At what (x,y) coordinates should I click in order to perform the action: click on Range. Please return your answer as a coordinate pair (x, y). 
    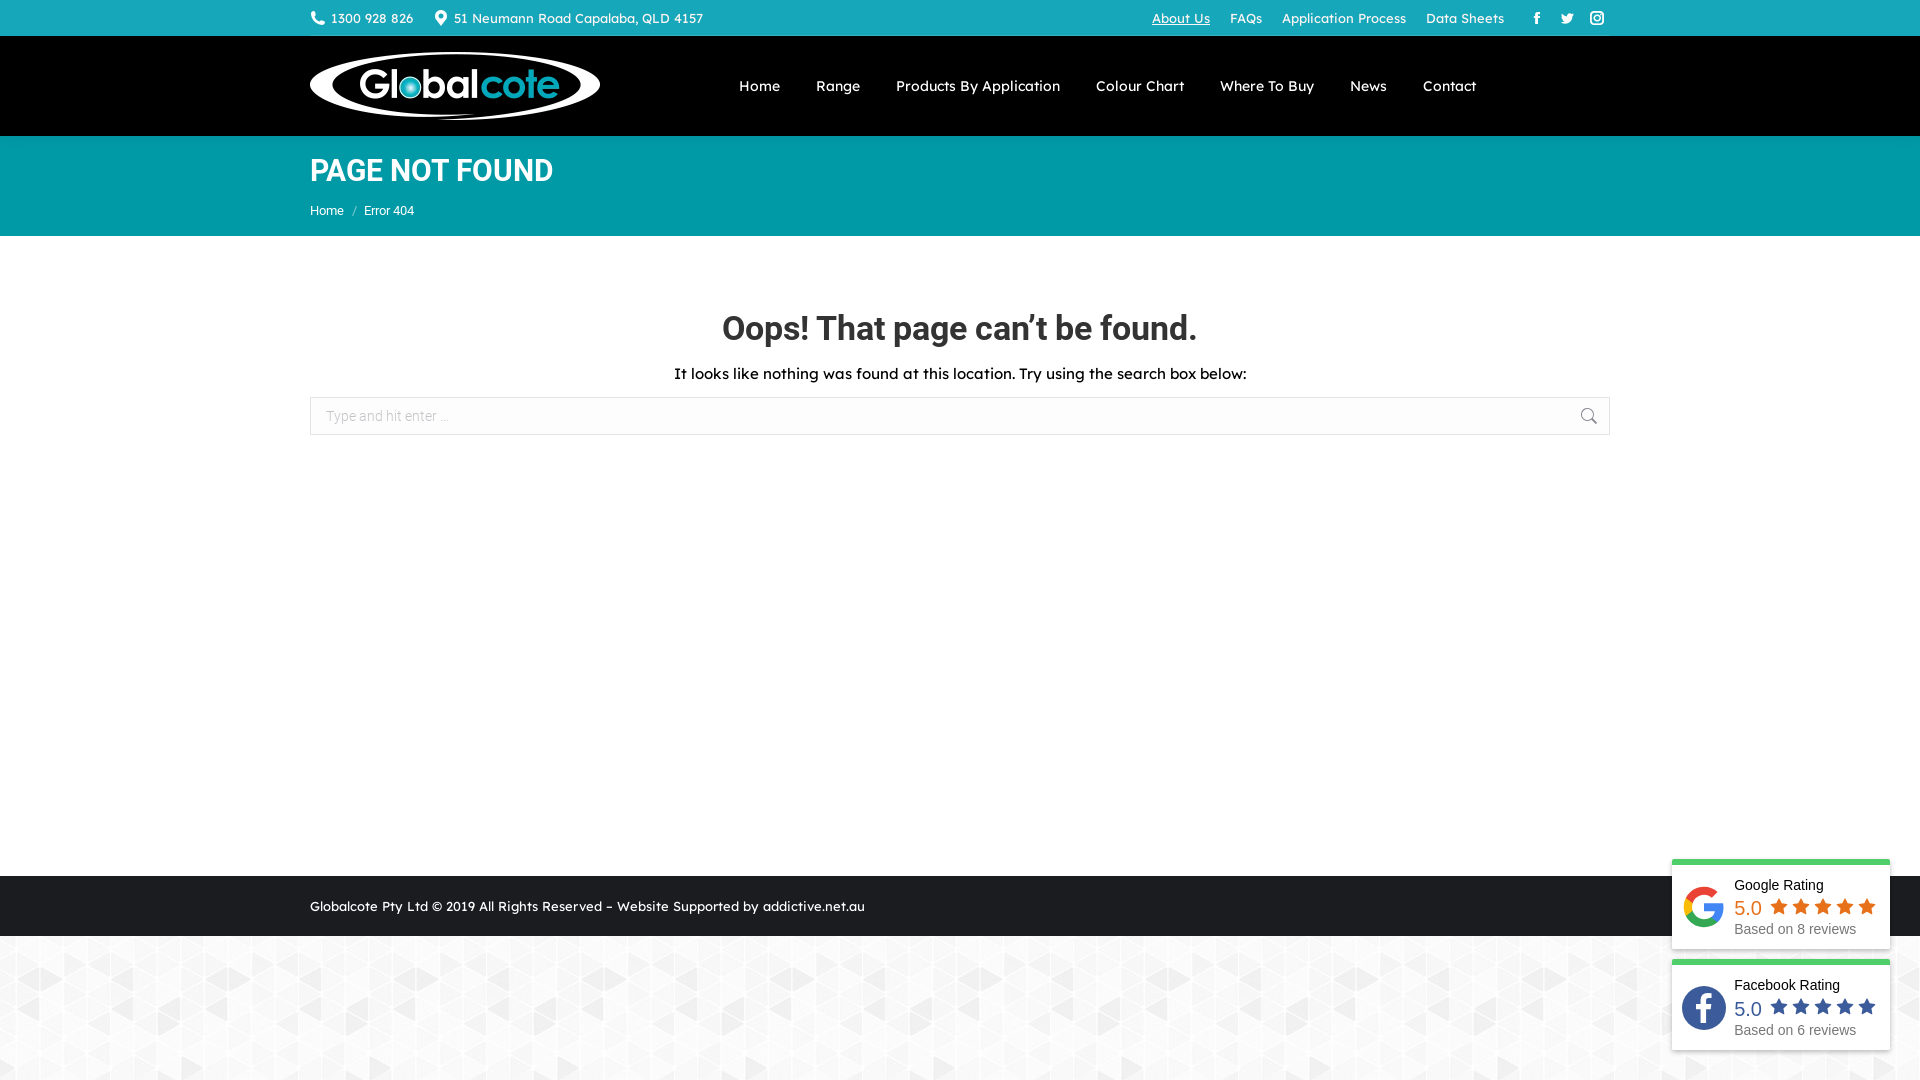
    Looking at the image, I should click on (838, 86).